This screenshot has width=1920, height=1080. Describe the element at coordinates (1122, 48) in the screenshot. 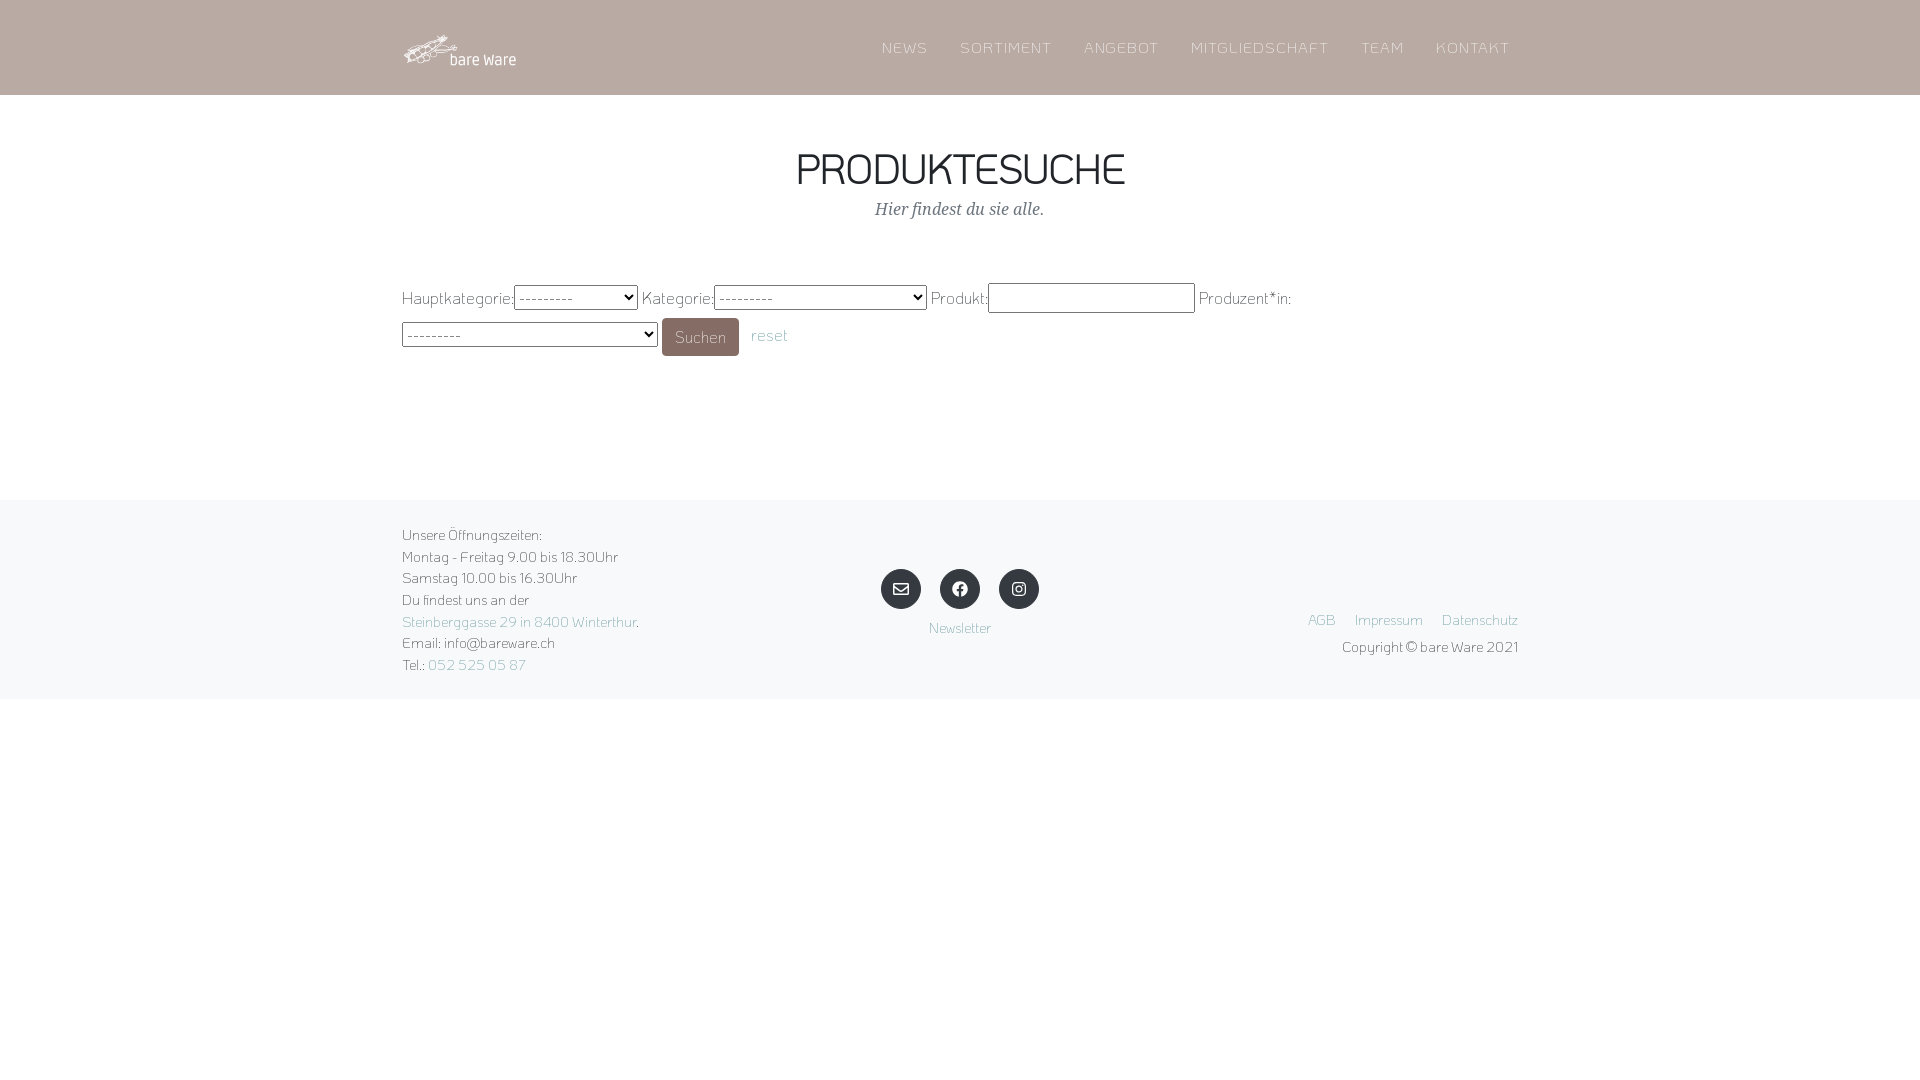

I see `ANGEBOT` at that location.